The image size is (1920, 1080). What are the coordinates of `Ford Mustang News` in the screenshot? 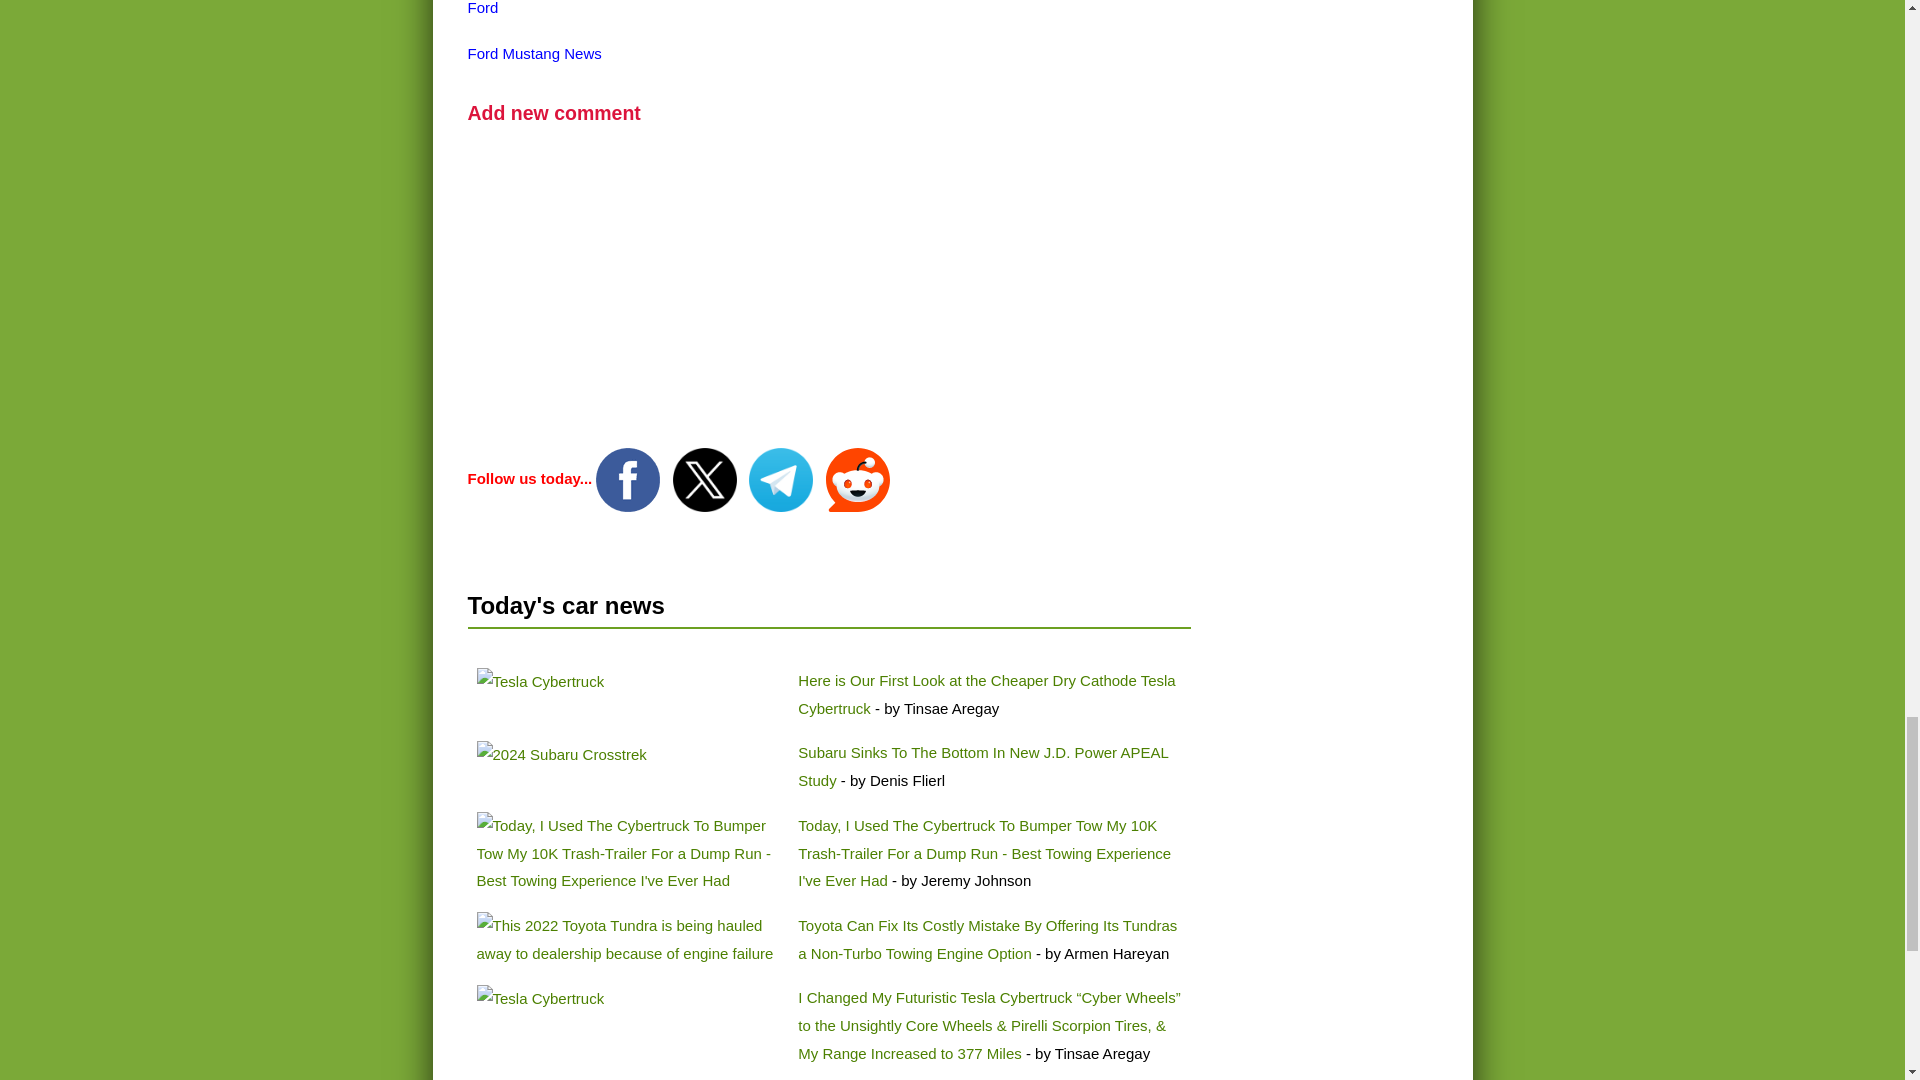 It's located at (535, 53).